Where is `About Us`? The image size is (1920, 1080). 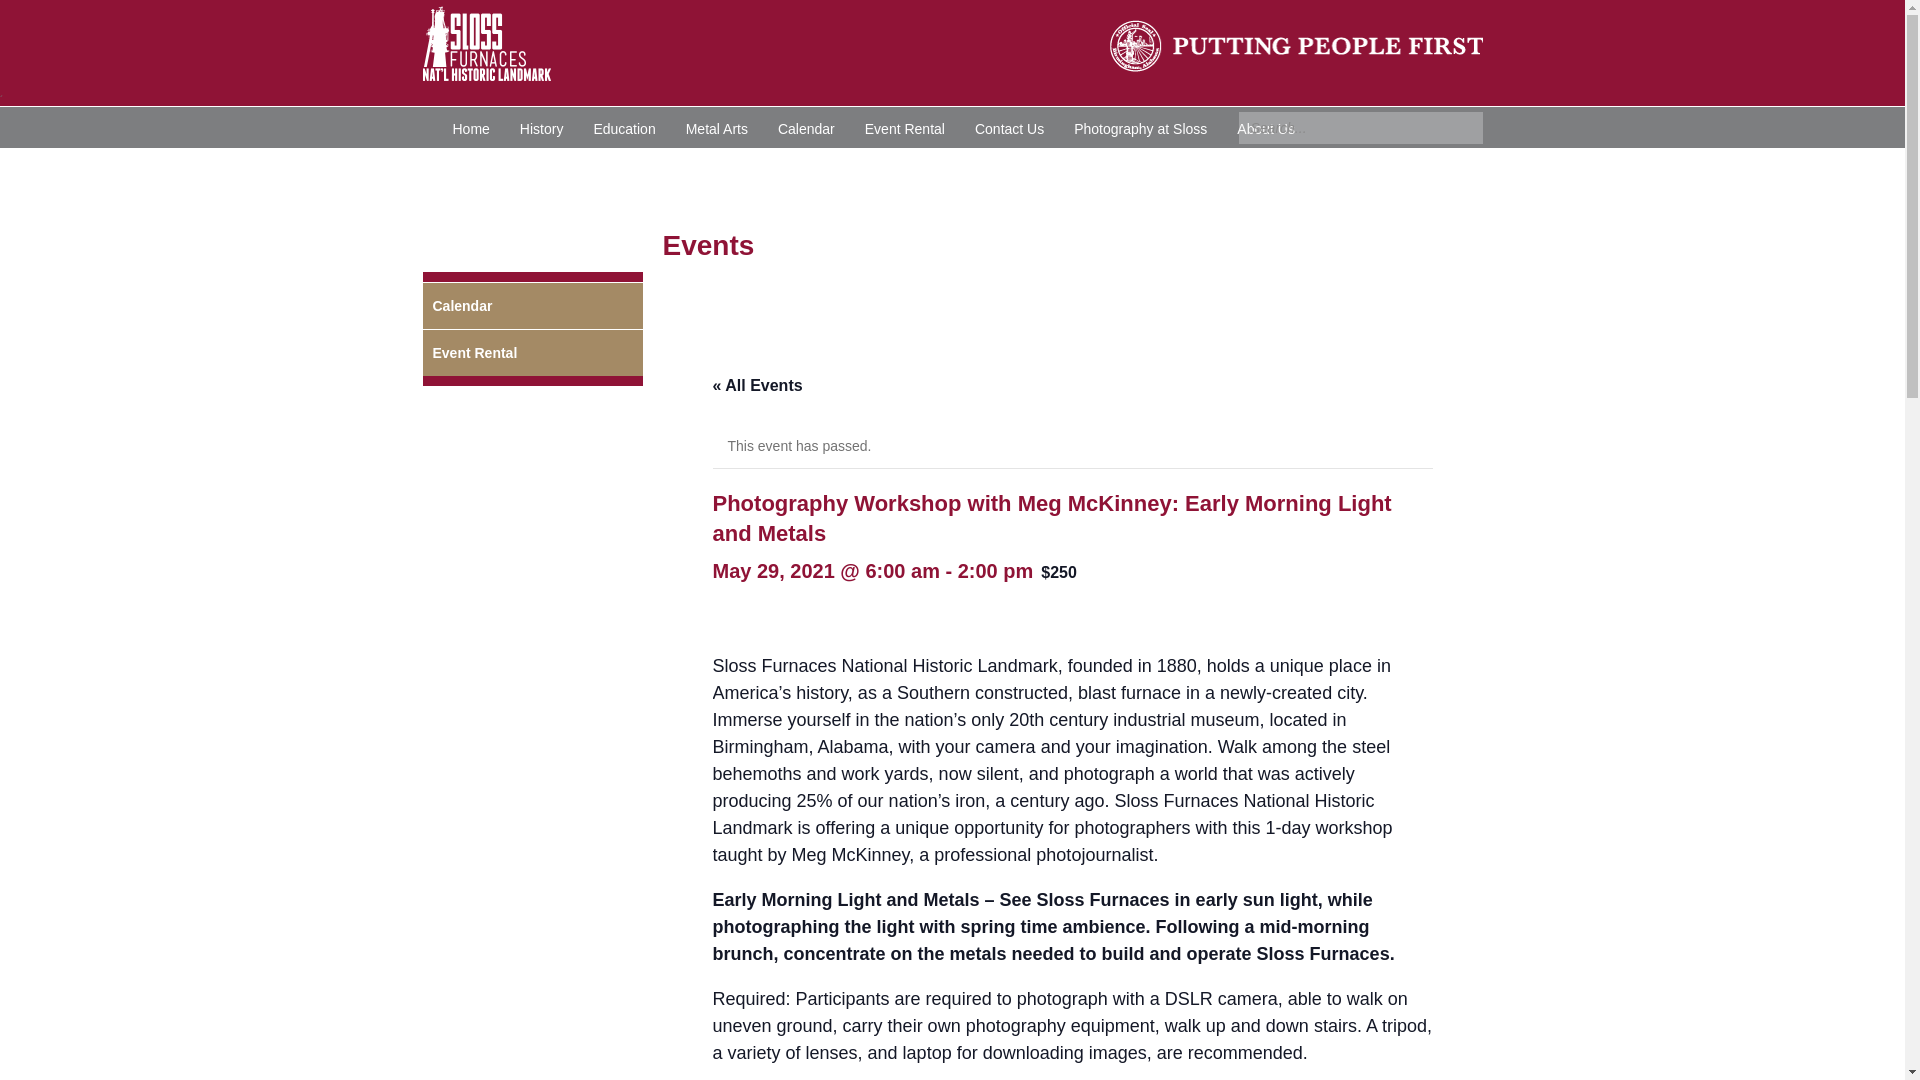 About Us is located at coordinates (1265, 126).